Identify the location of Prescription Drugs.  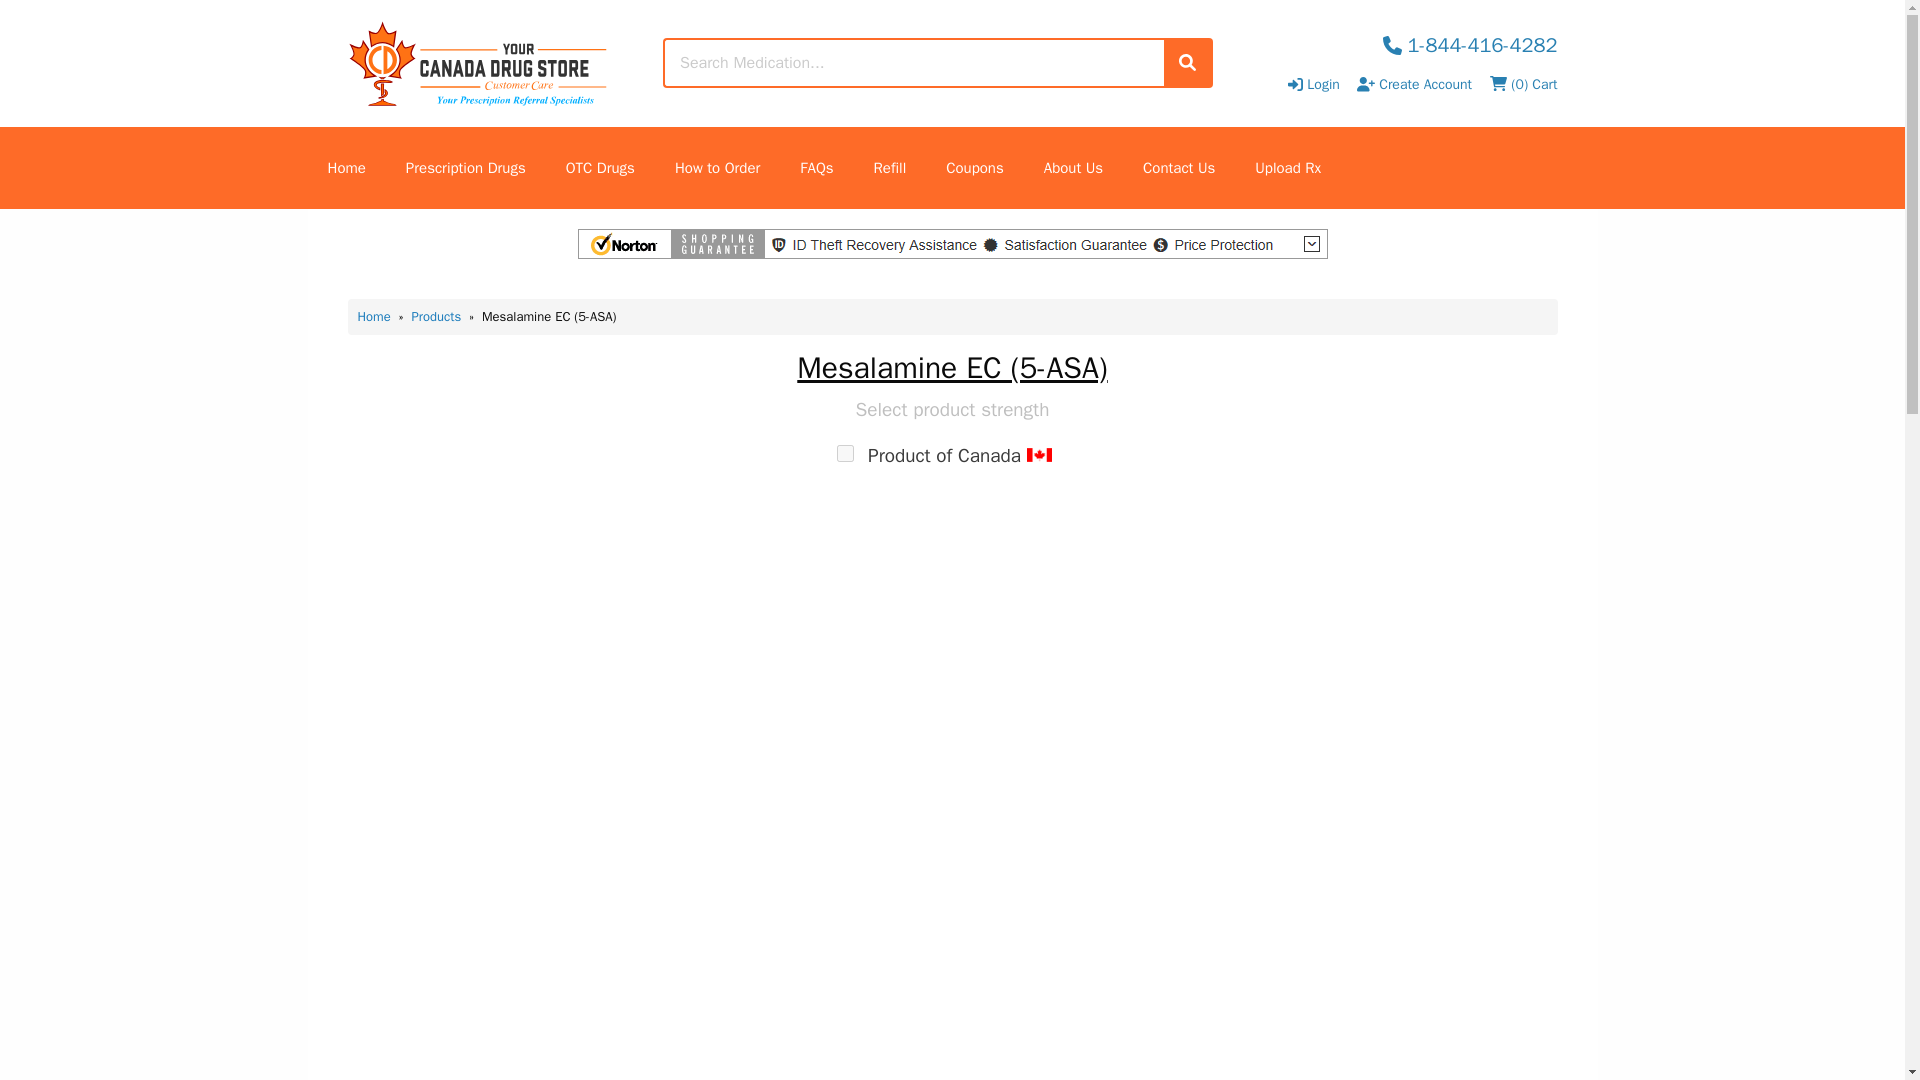
(465, 168).